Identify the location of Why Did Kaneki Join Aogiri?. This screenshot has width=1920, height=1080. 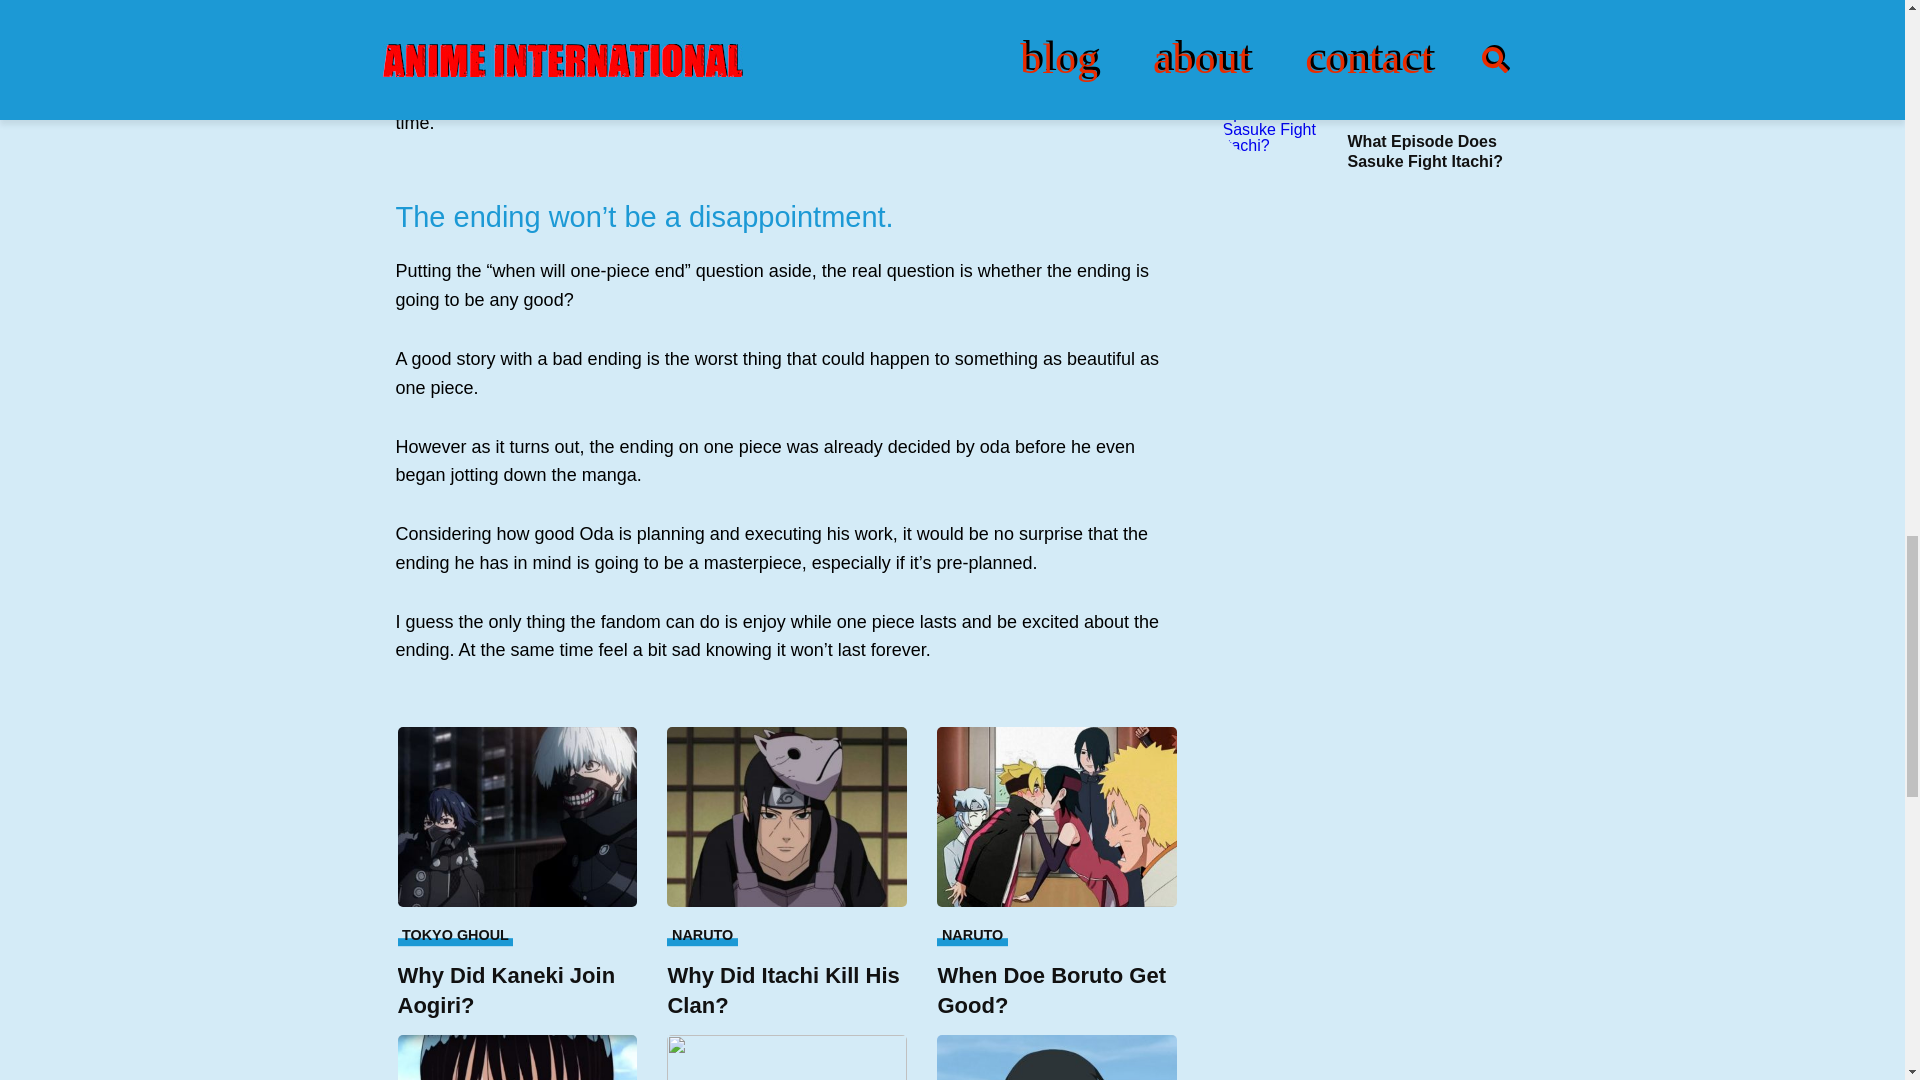
(517, 991).